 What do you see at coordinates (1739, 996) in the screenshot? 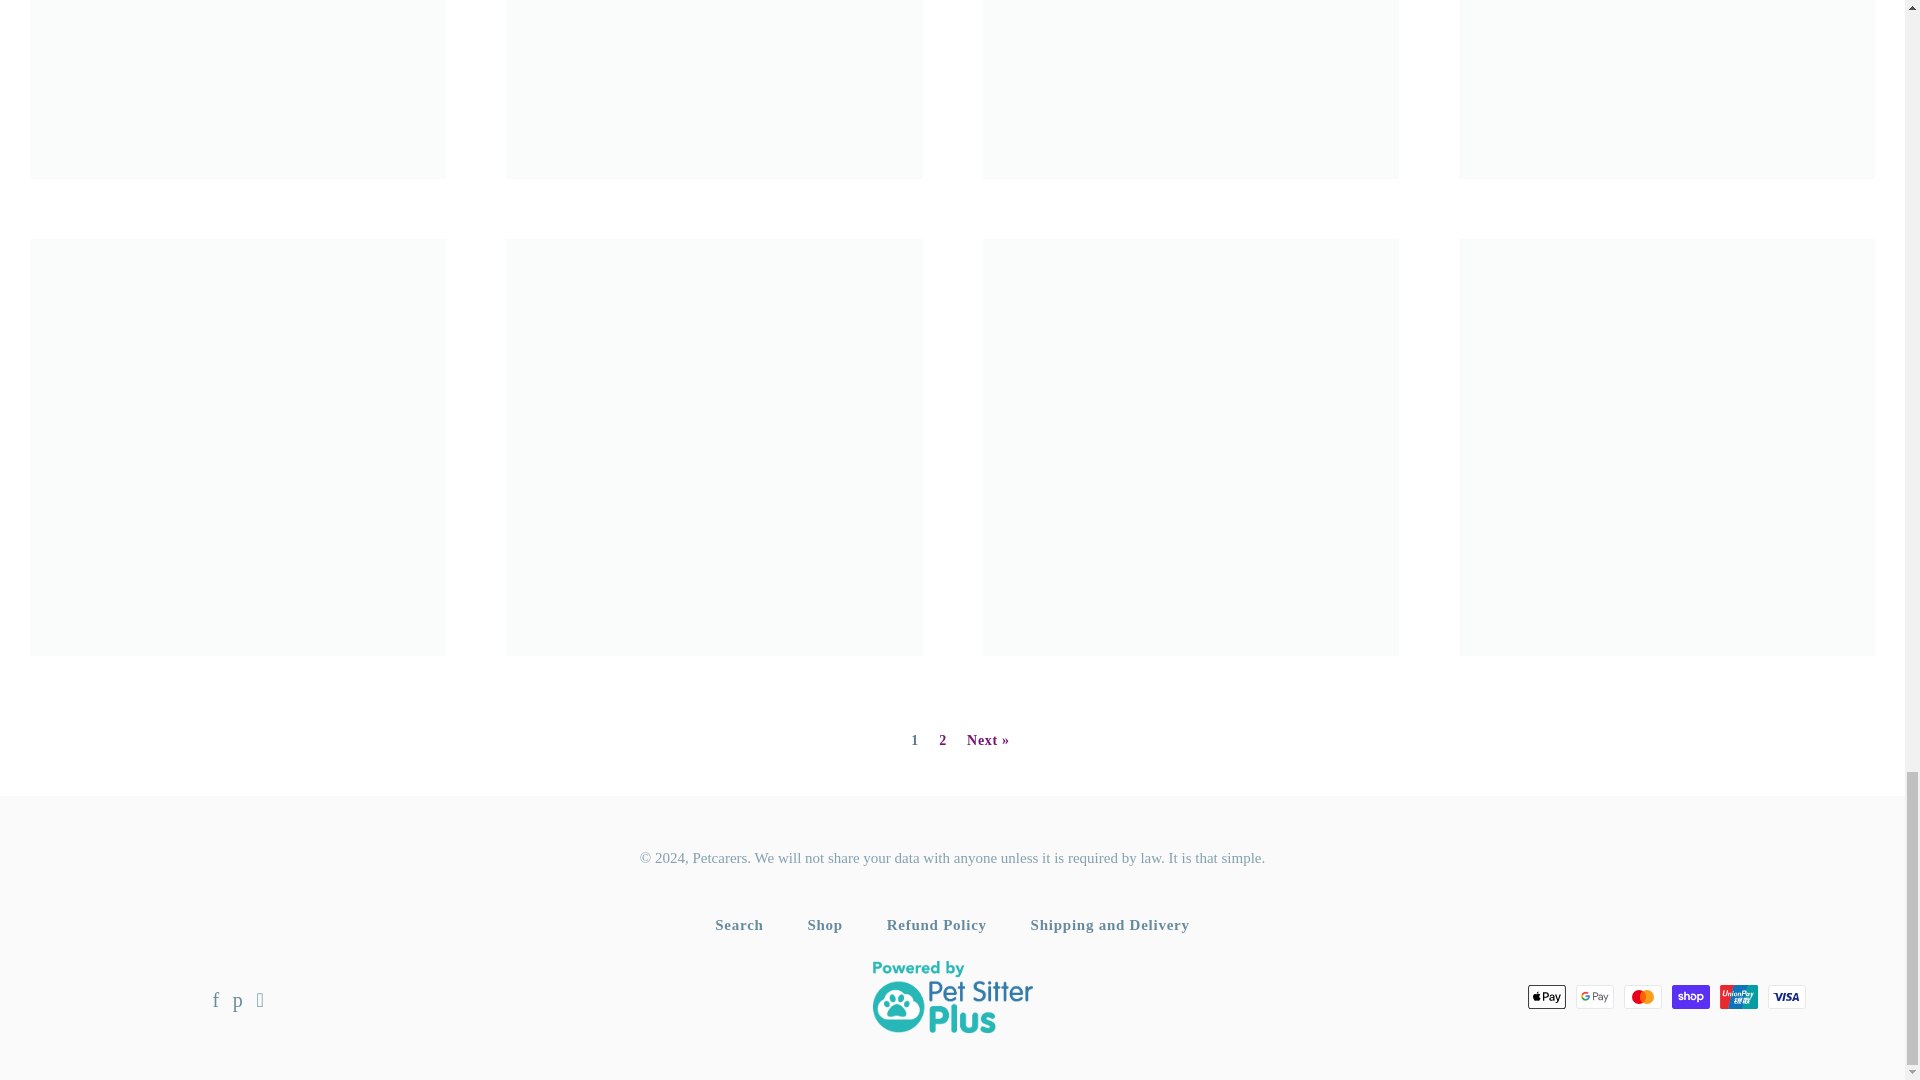
I see `Union Pay` at bounding box center [1739, 996].